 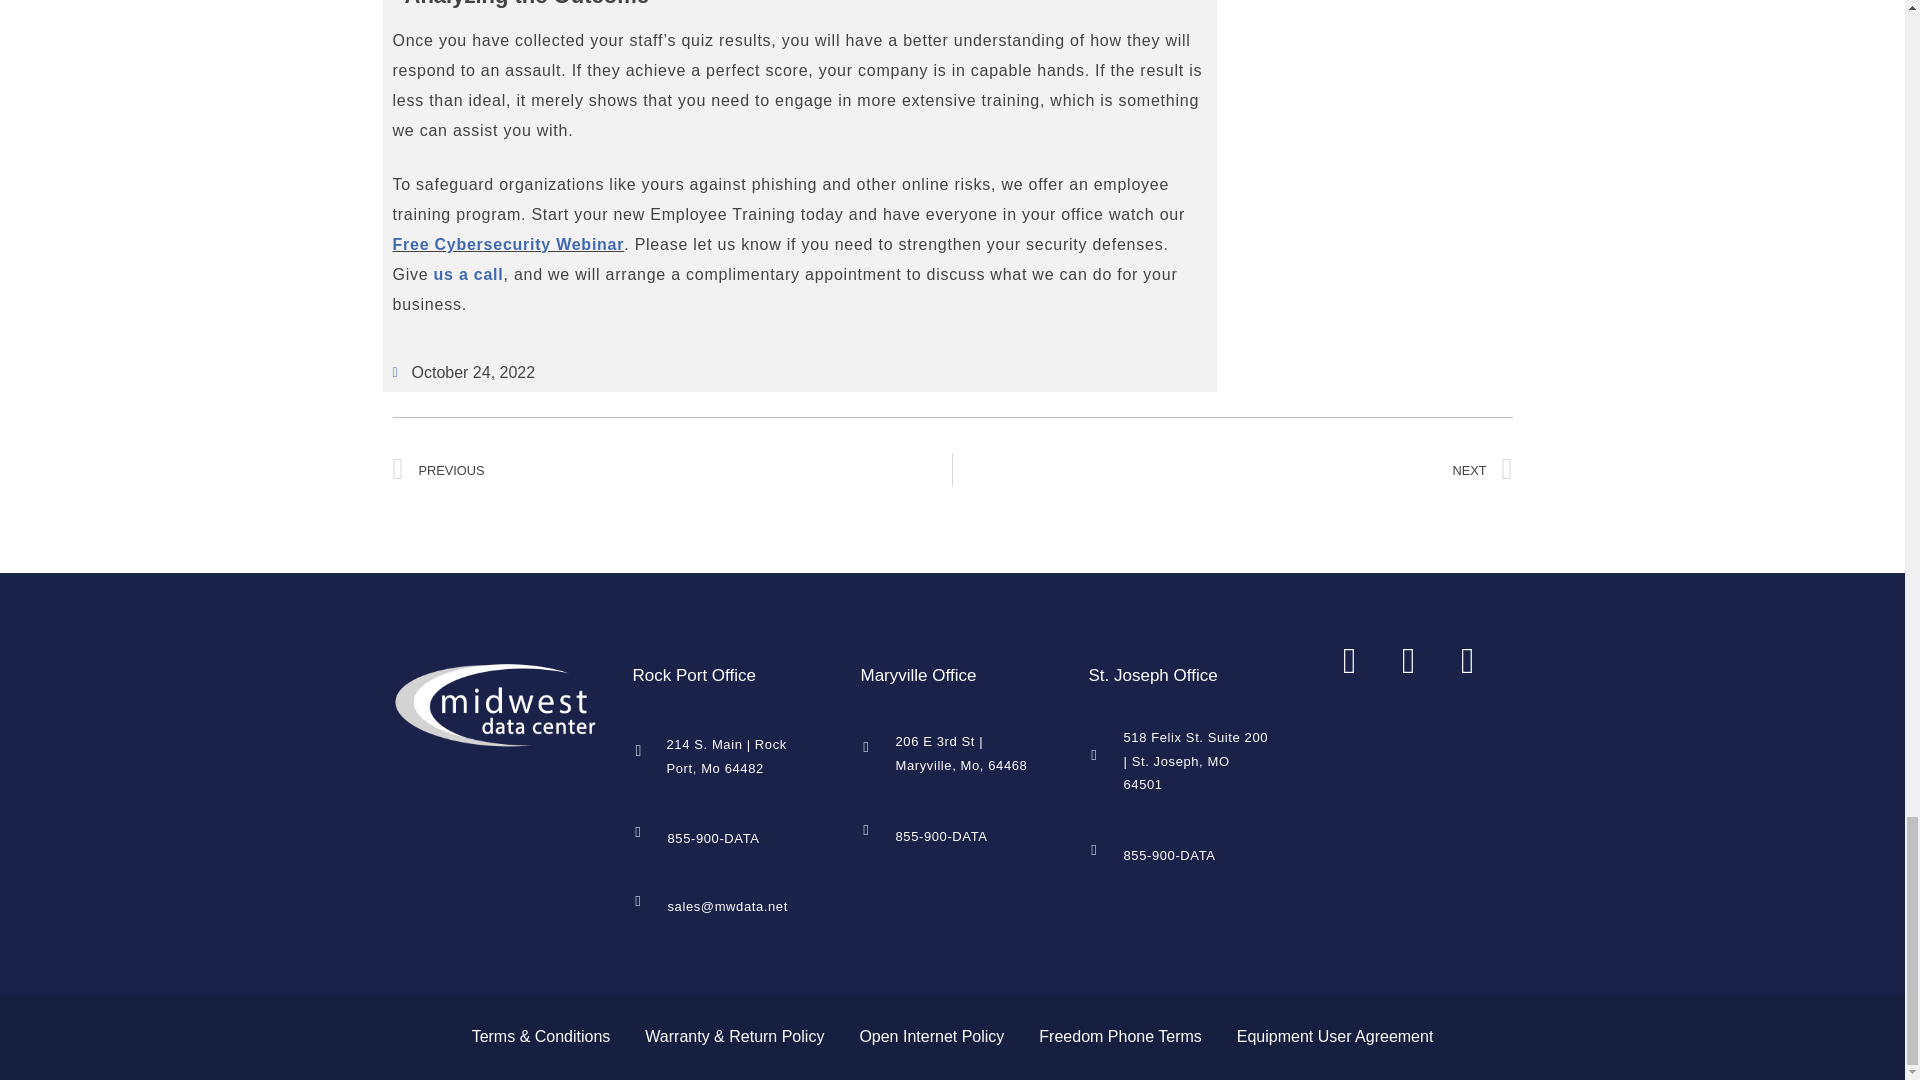 What do you see at coordinates (463, 372) in the screenshot?
I see `October 24, 2022` at bounding box center [463, 372].